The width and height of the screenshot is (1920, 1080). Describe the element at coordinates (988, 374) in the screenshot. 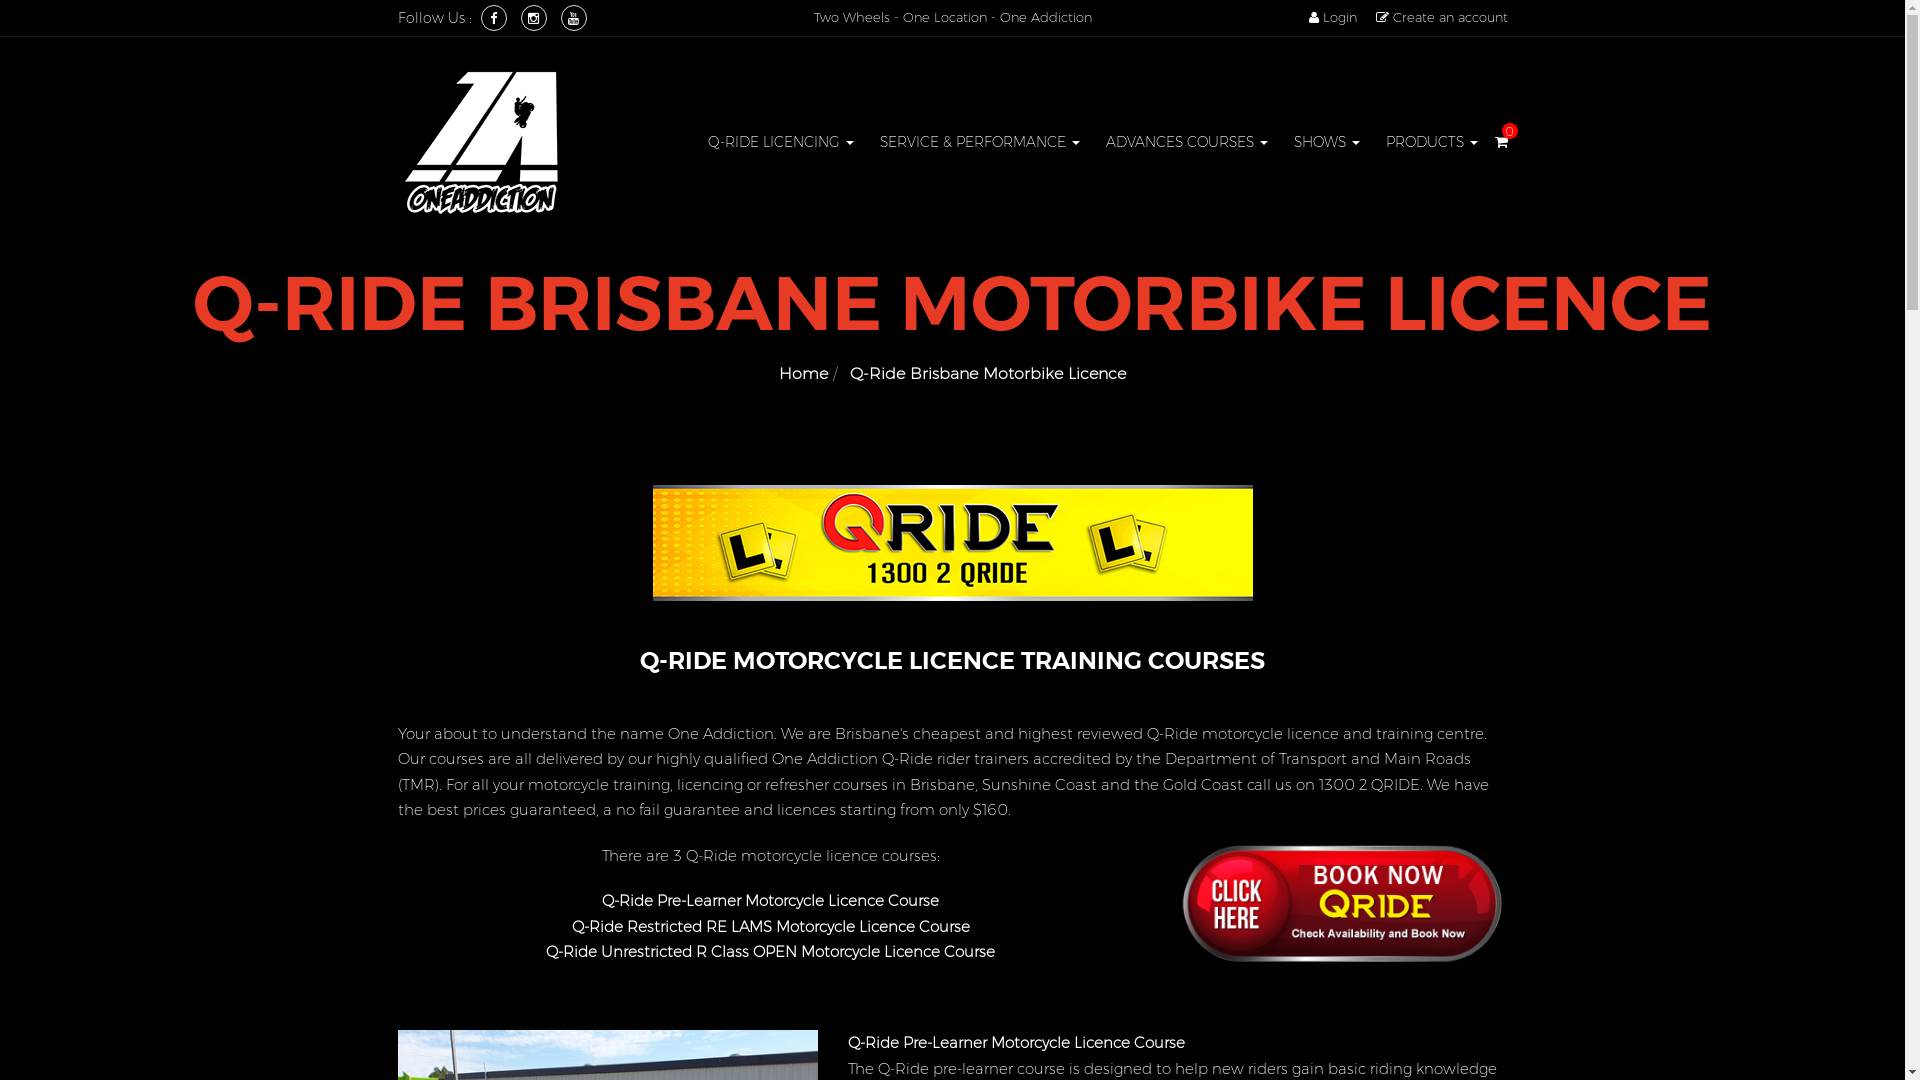

I see `Q-Ride Brisbane Motorbike Licence` at that location.